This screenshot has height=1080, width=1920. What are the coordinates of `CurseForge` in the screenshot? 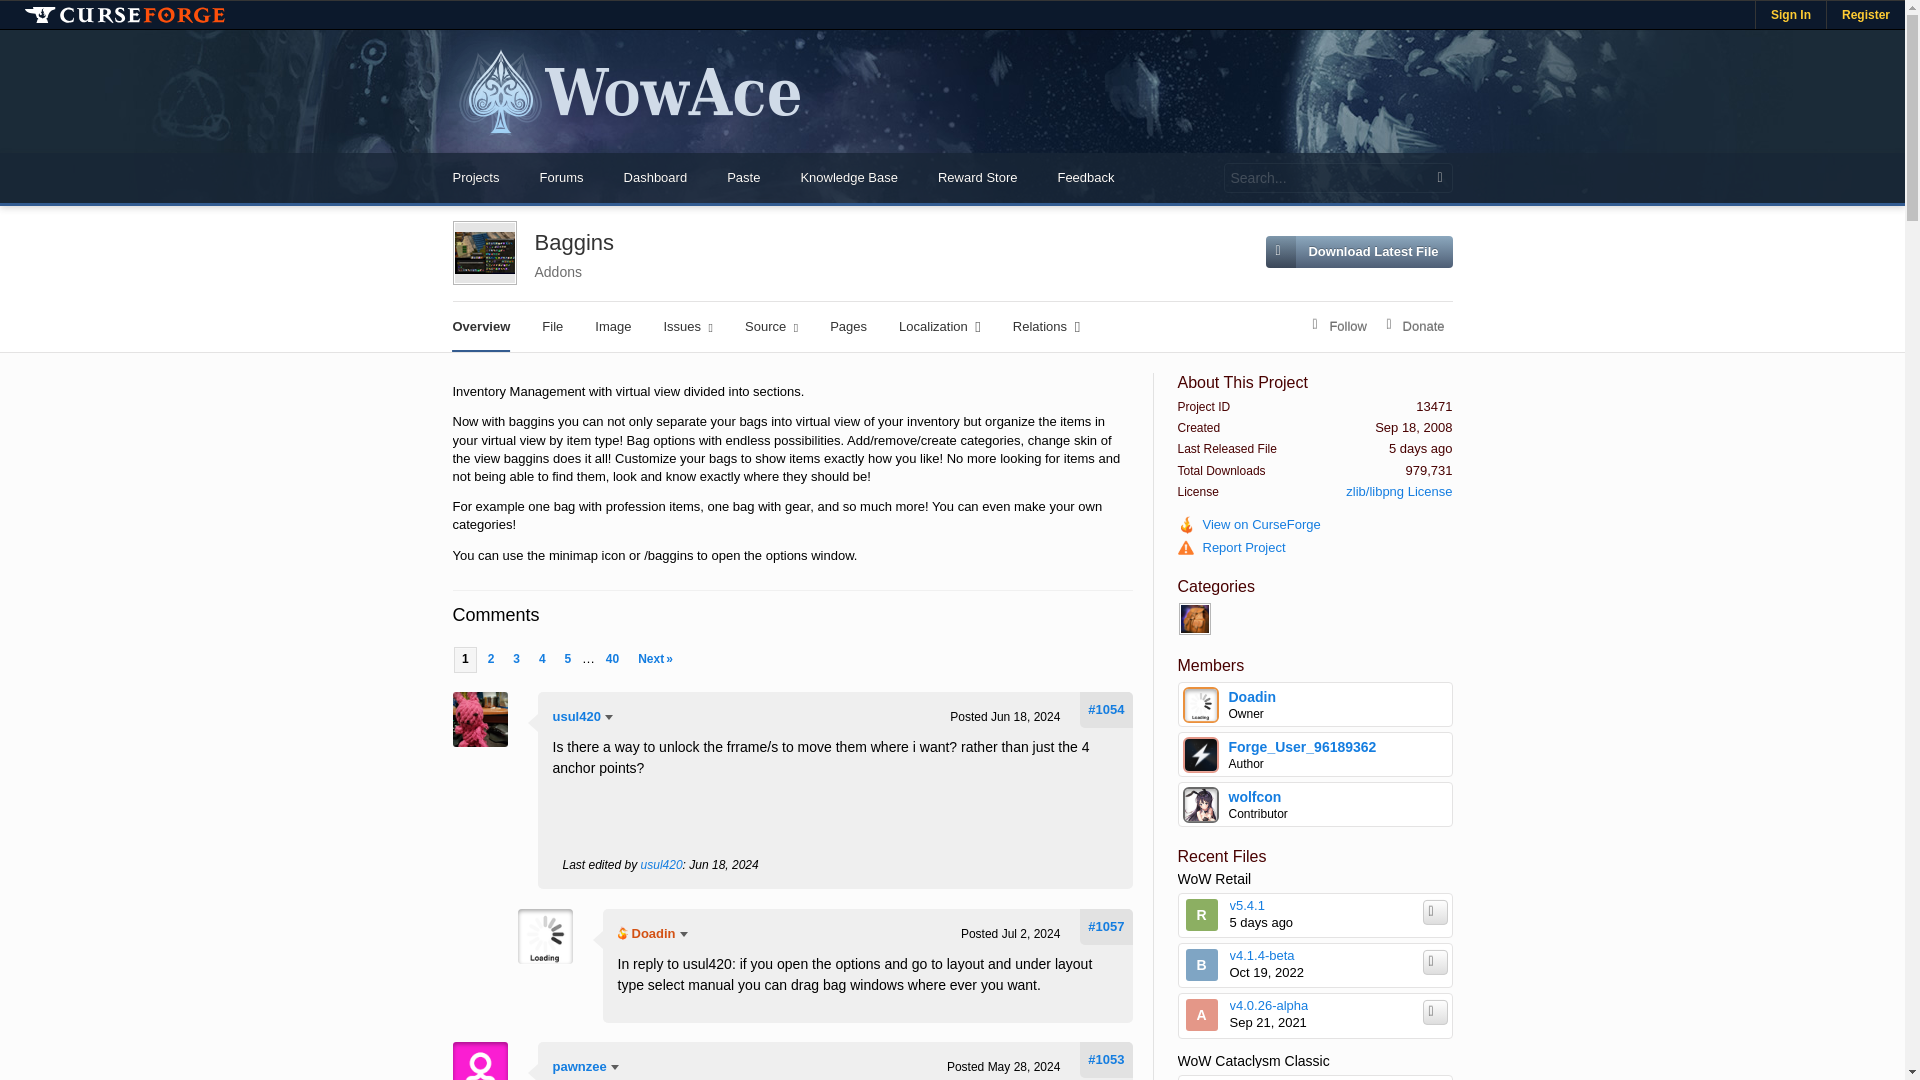 It's located at (124, 15).